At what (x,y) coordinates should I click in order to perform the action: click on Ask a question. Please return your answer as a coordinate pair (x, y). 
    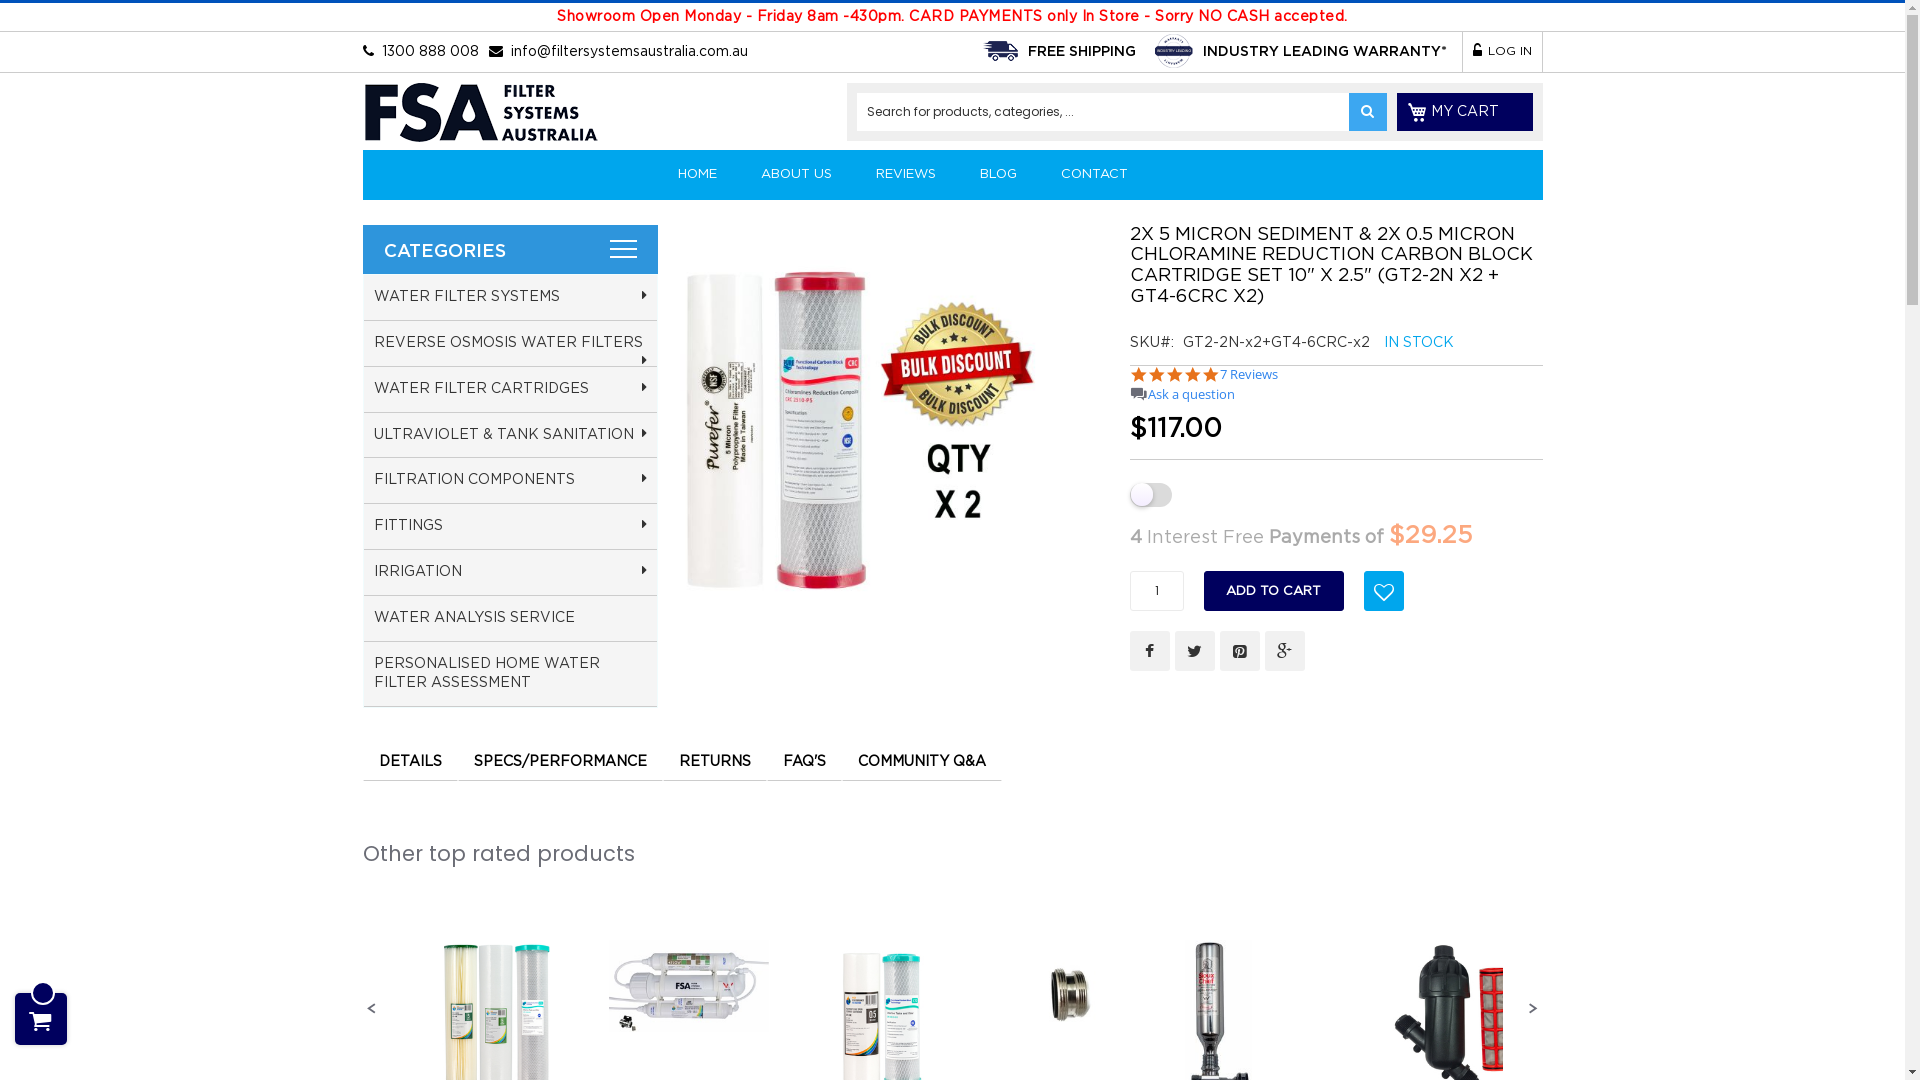
    Looking at the image, I should click on (1192, 394).